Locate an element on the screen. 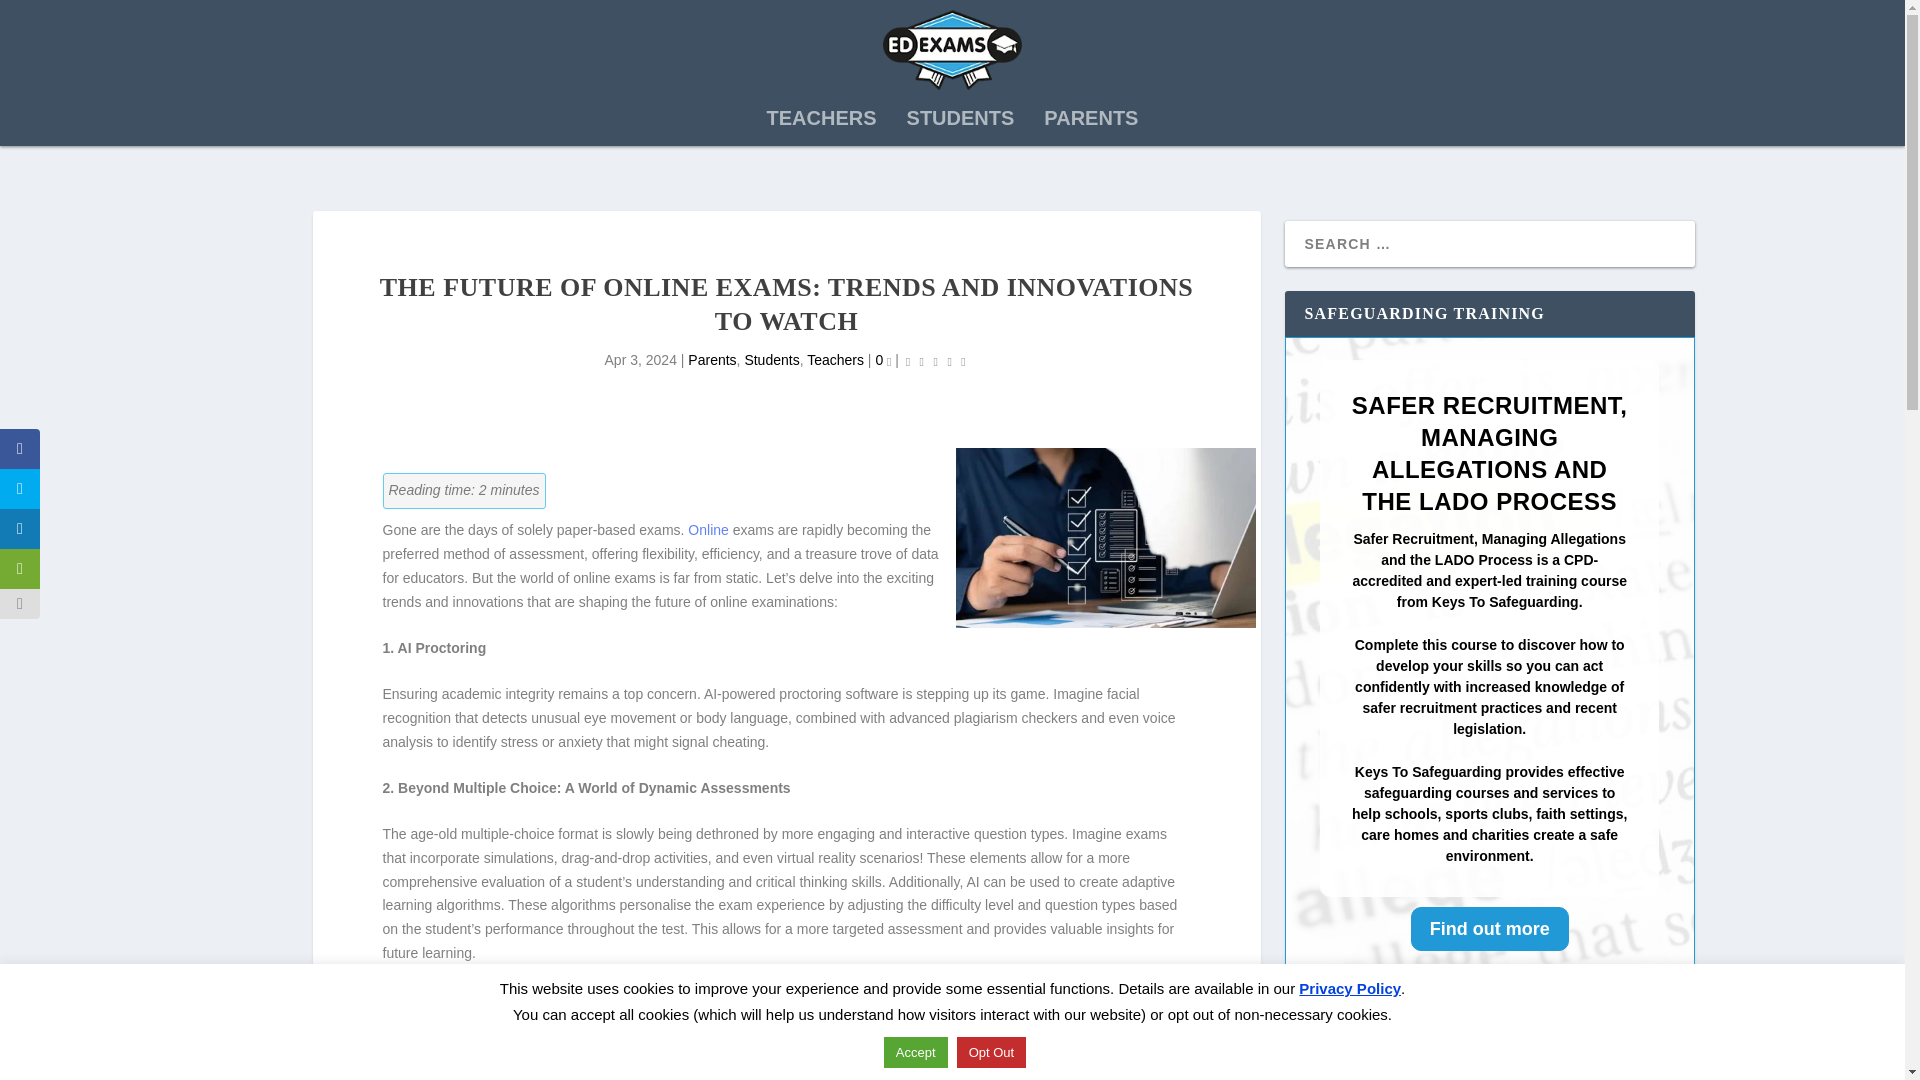 This screenshot has height=1080, width=1920. Online is located at coordinates (707, 529).